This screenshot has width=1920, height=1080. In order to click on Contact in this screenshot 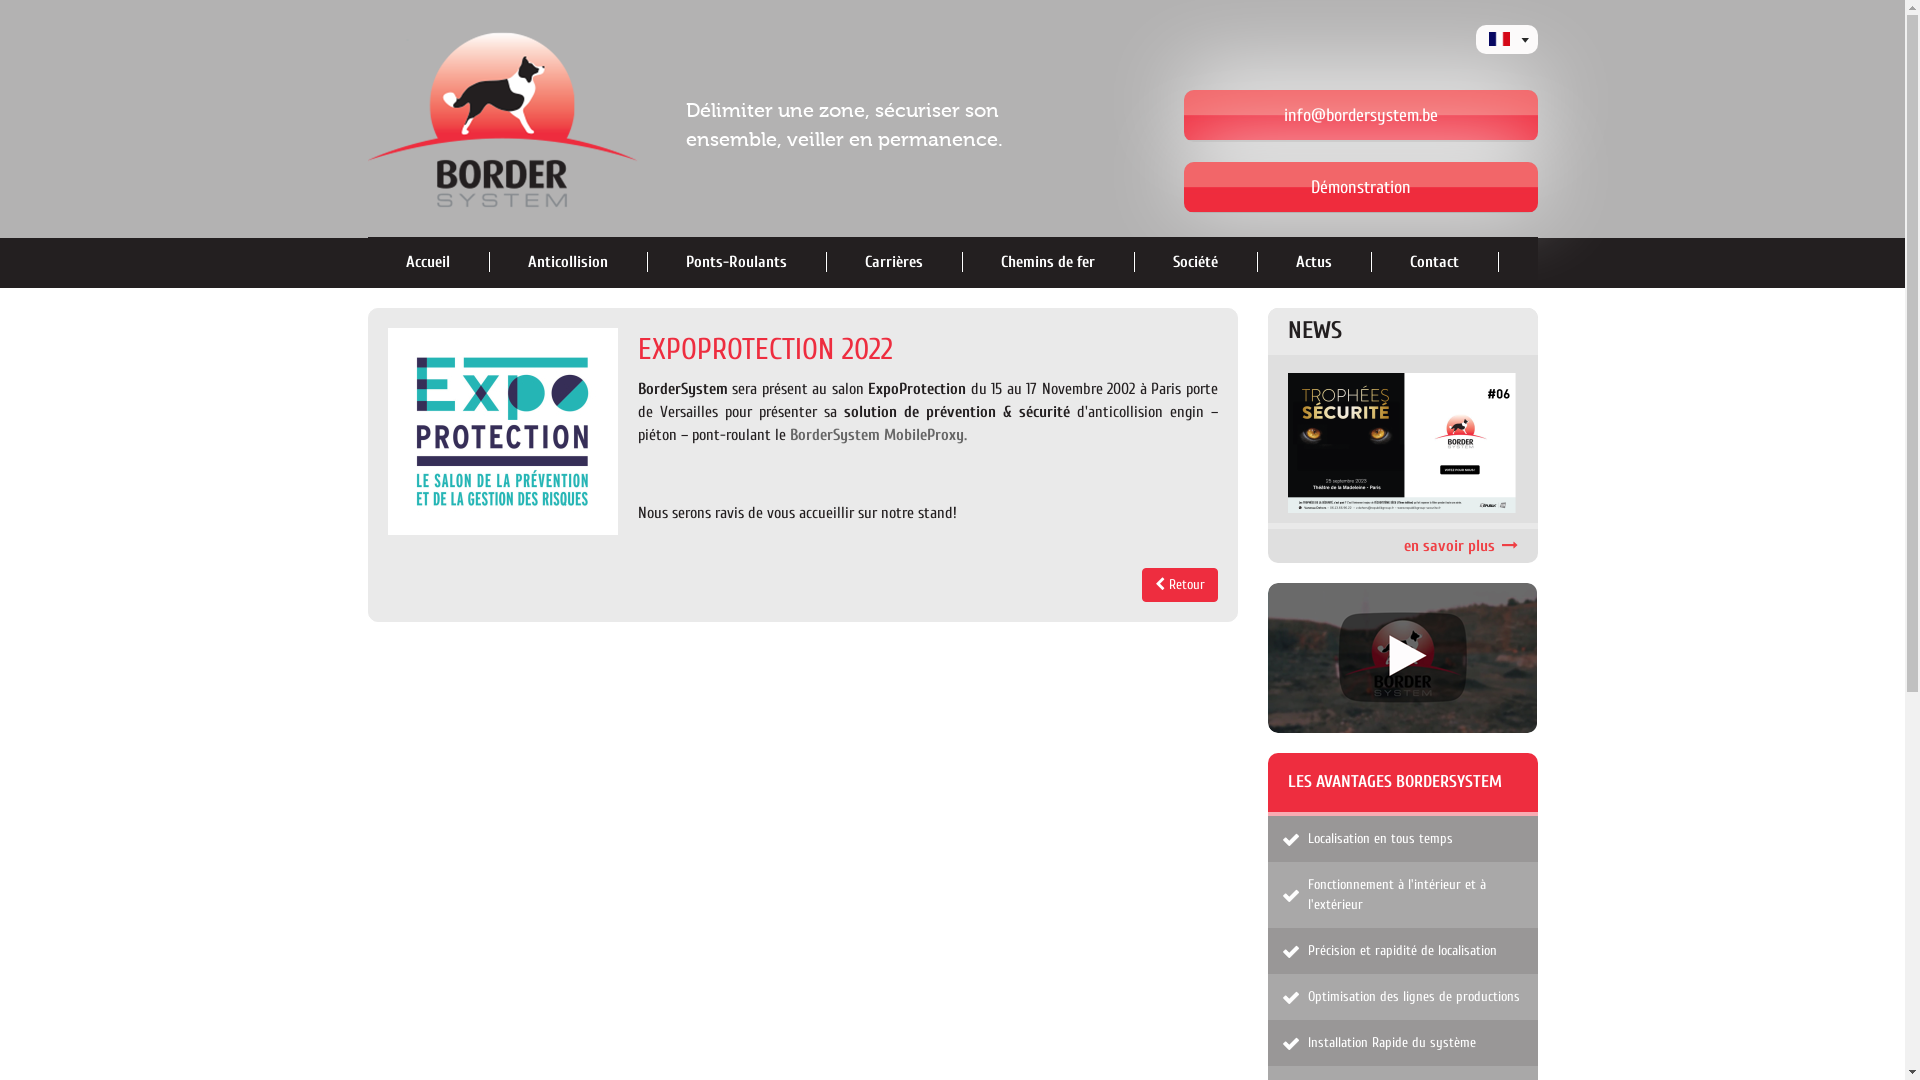, I will do `click(1434, 262)`.